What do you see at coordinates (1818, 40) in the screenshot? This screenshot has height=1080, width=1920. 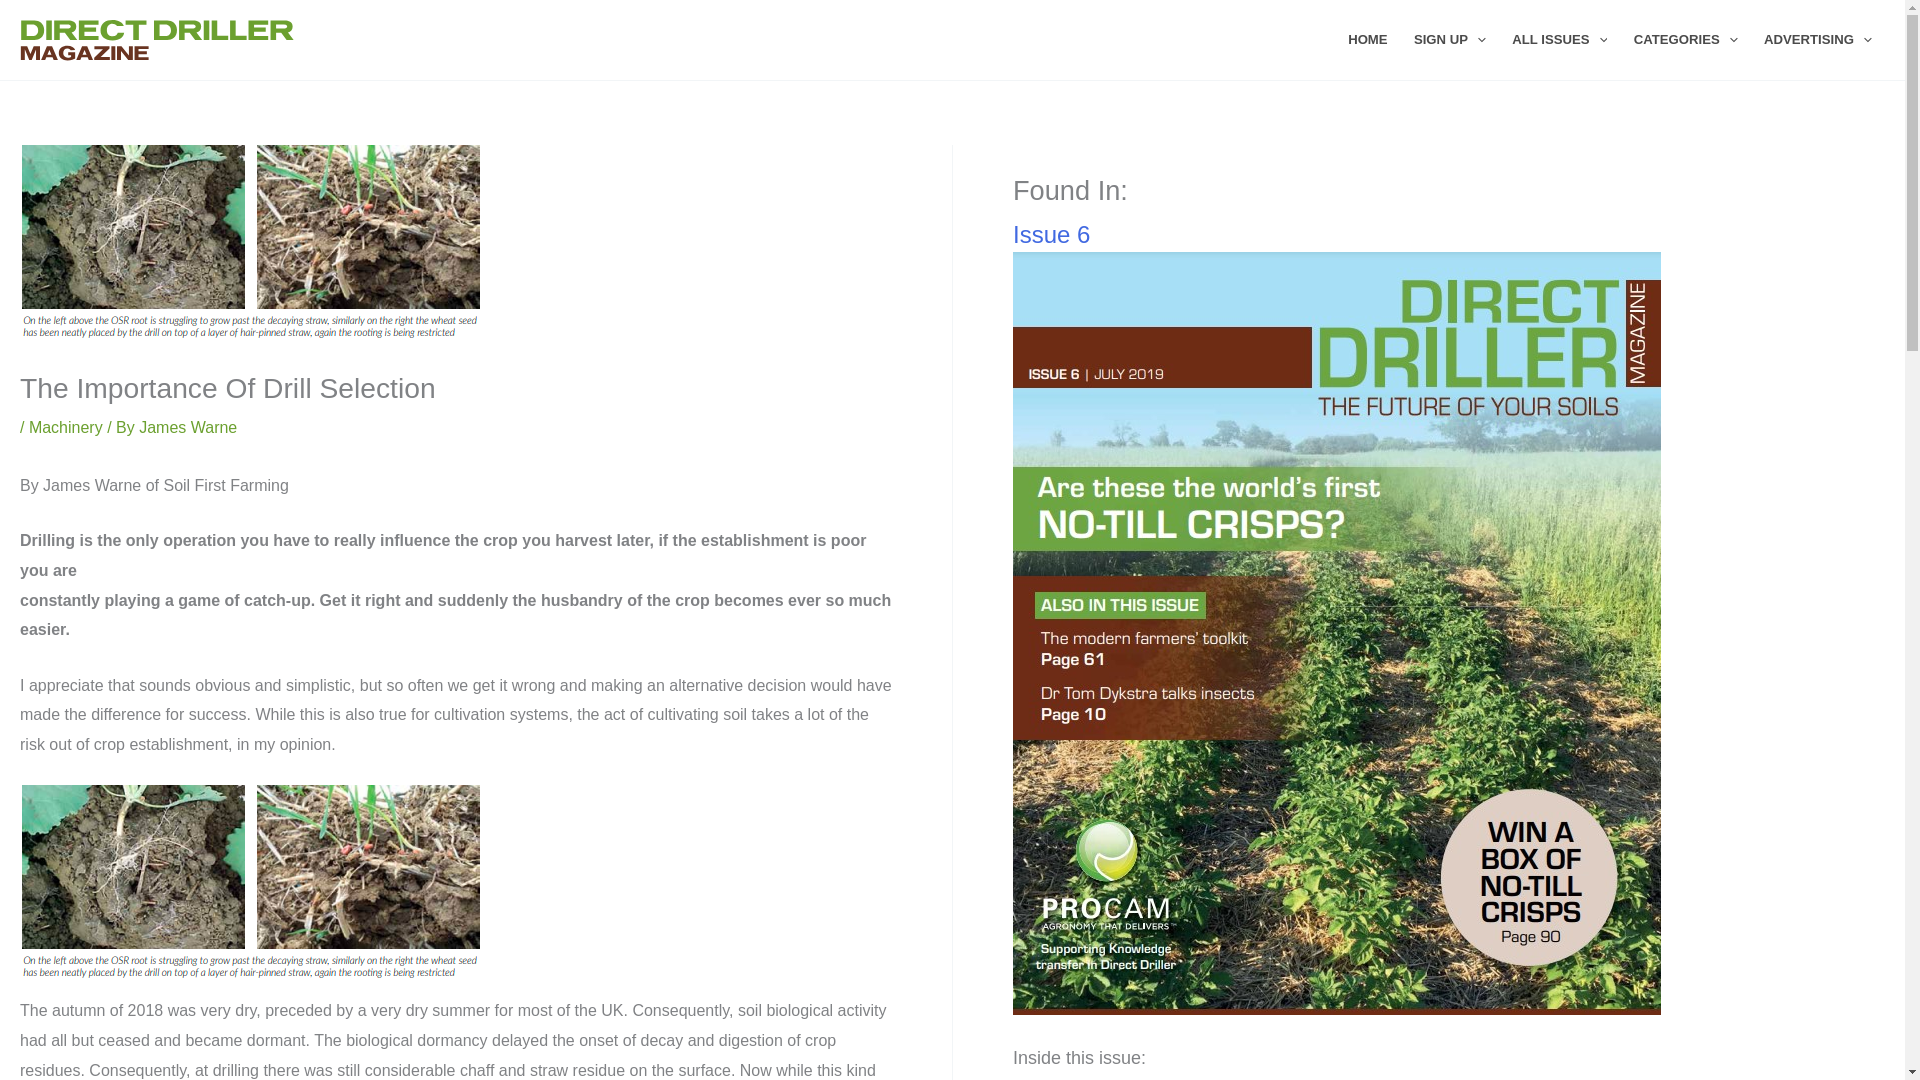 I see `ADVERTISING` at bounding box center [1818, 40].